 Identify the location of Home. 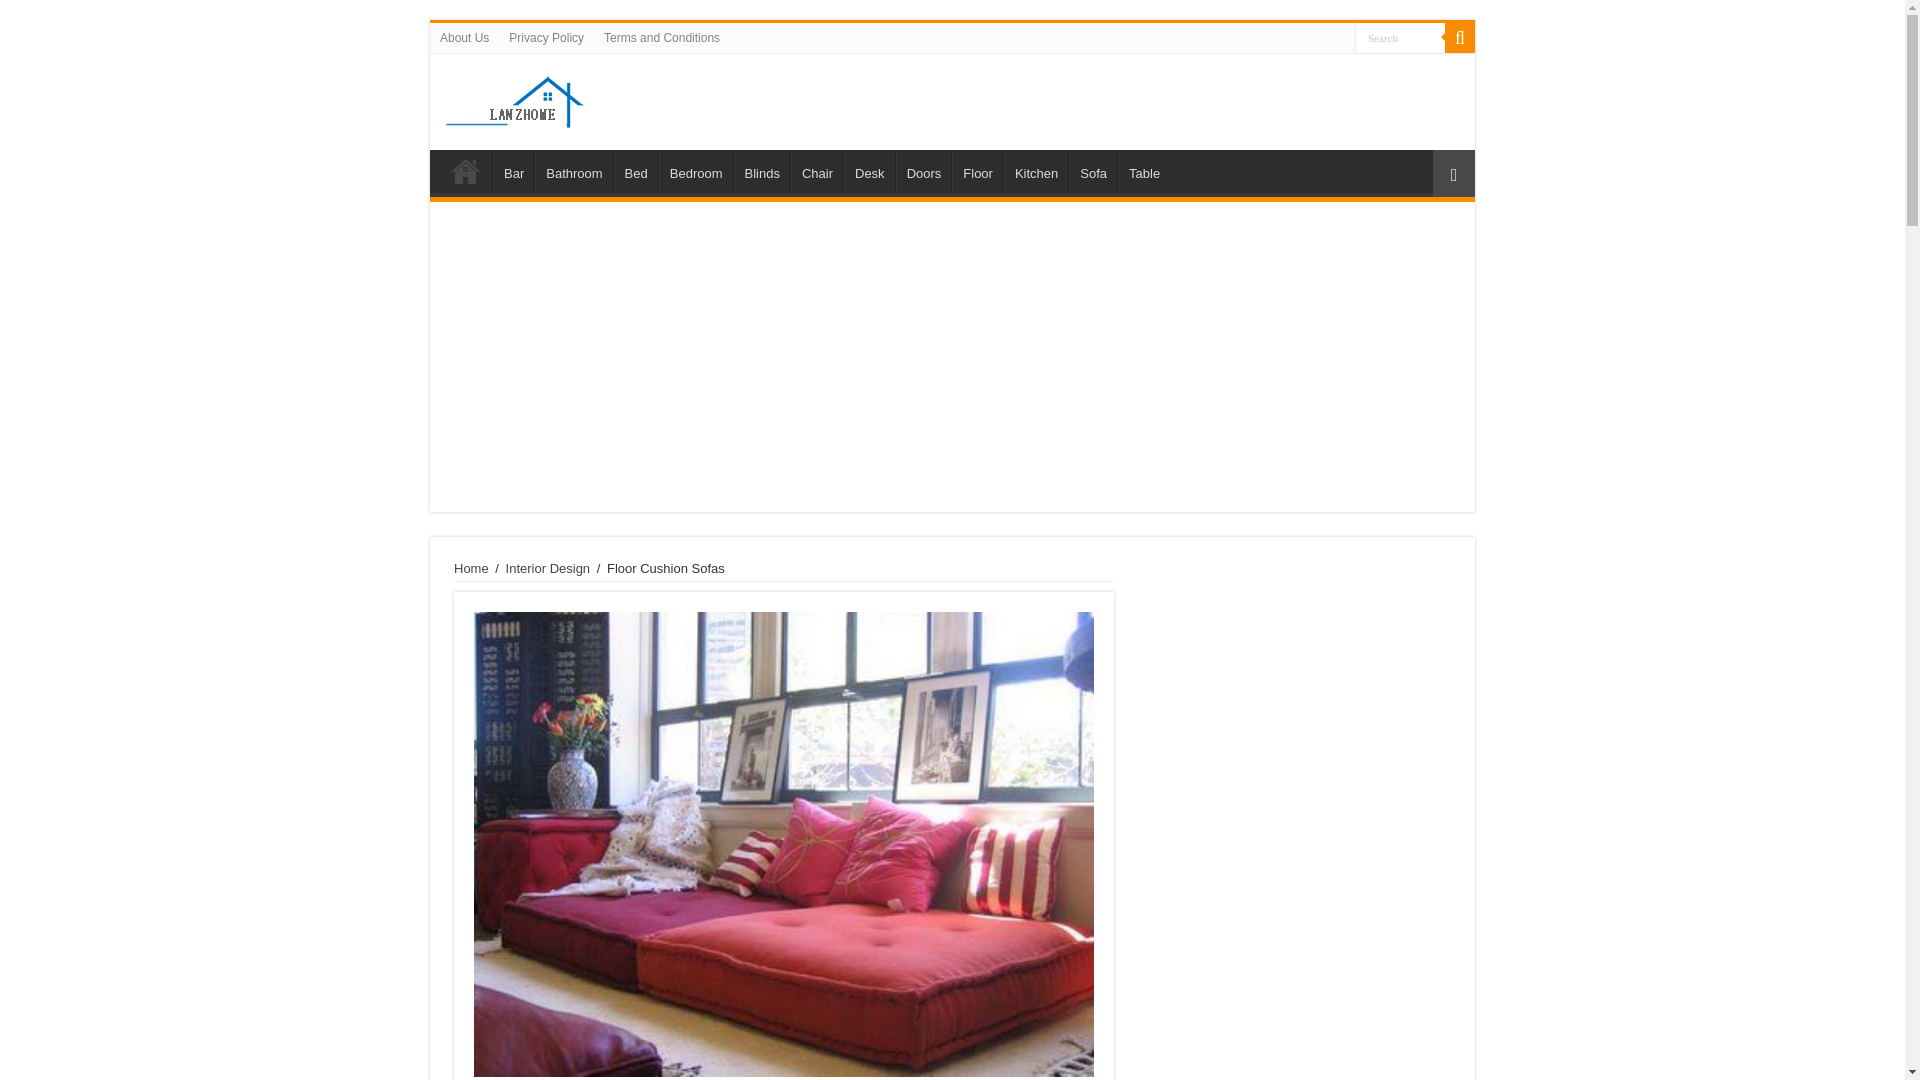
(471, 568).